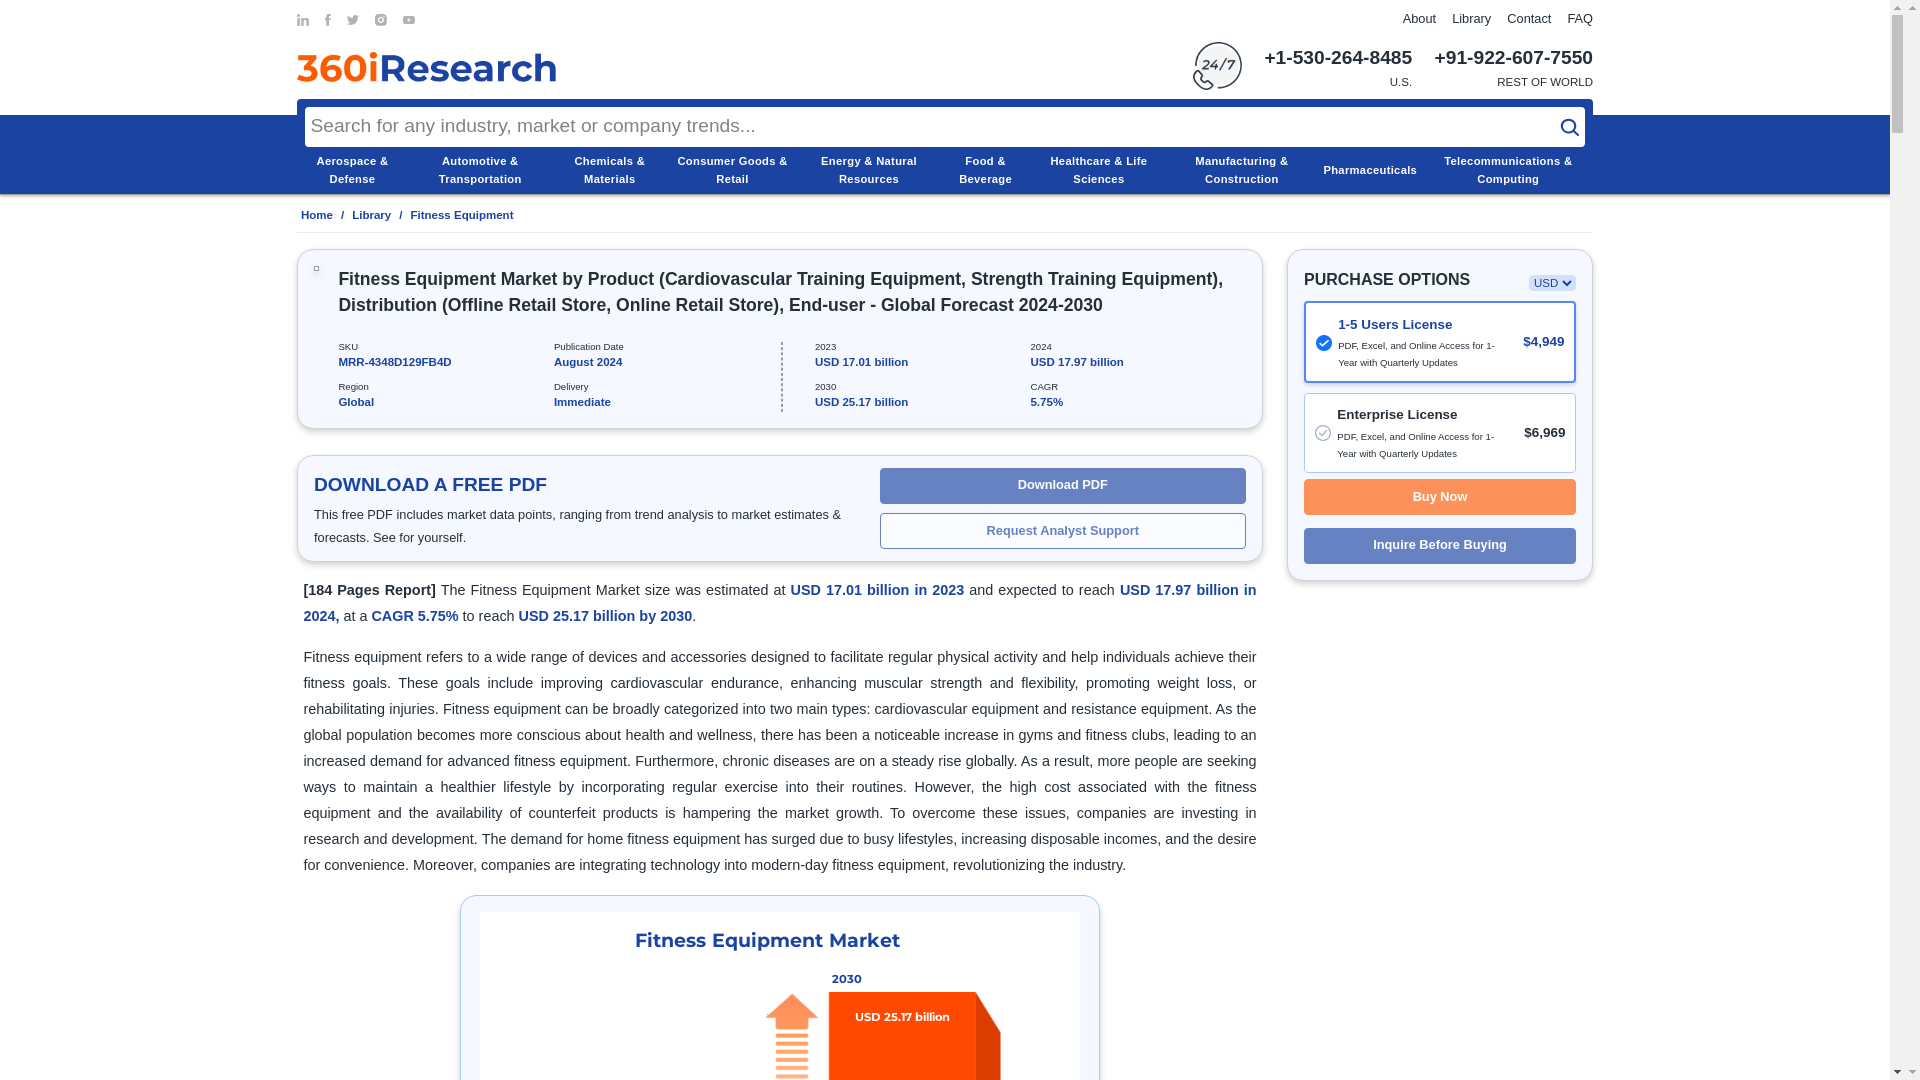 This screenshot has height=1080, width=1920. What do you see at coordinates (780, 996) in the screenshot?
I see `Fitness Equipment Market` at bounding box center [780, 996].